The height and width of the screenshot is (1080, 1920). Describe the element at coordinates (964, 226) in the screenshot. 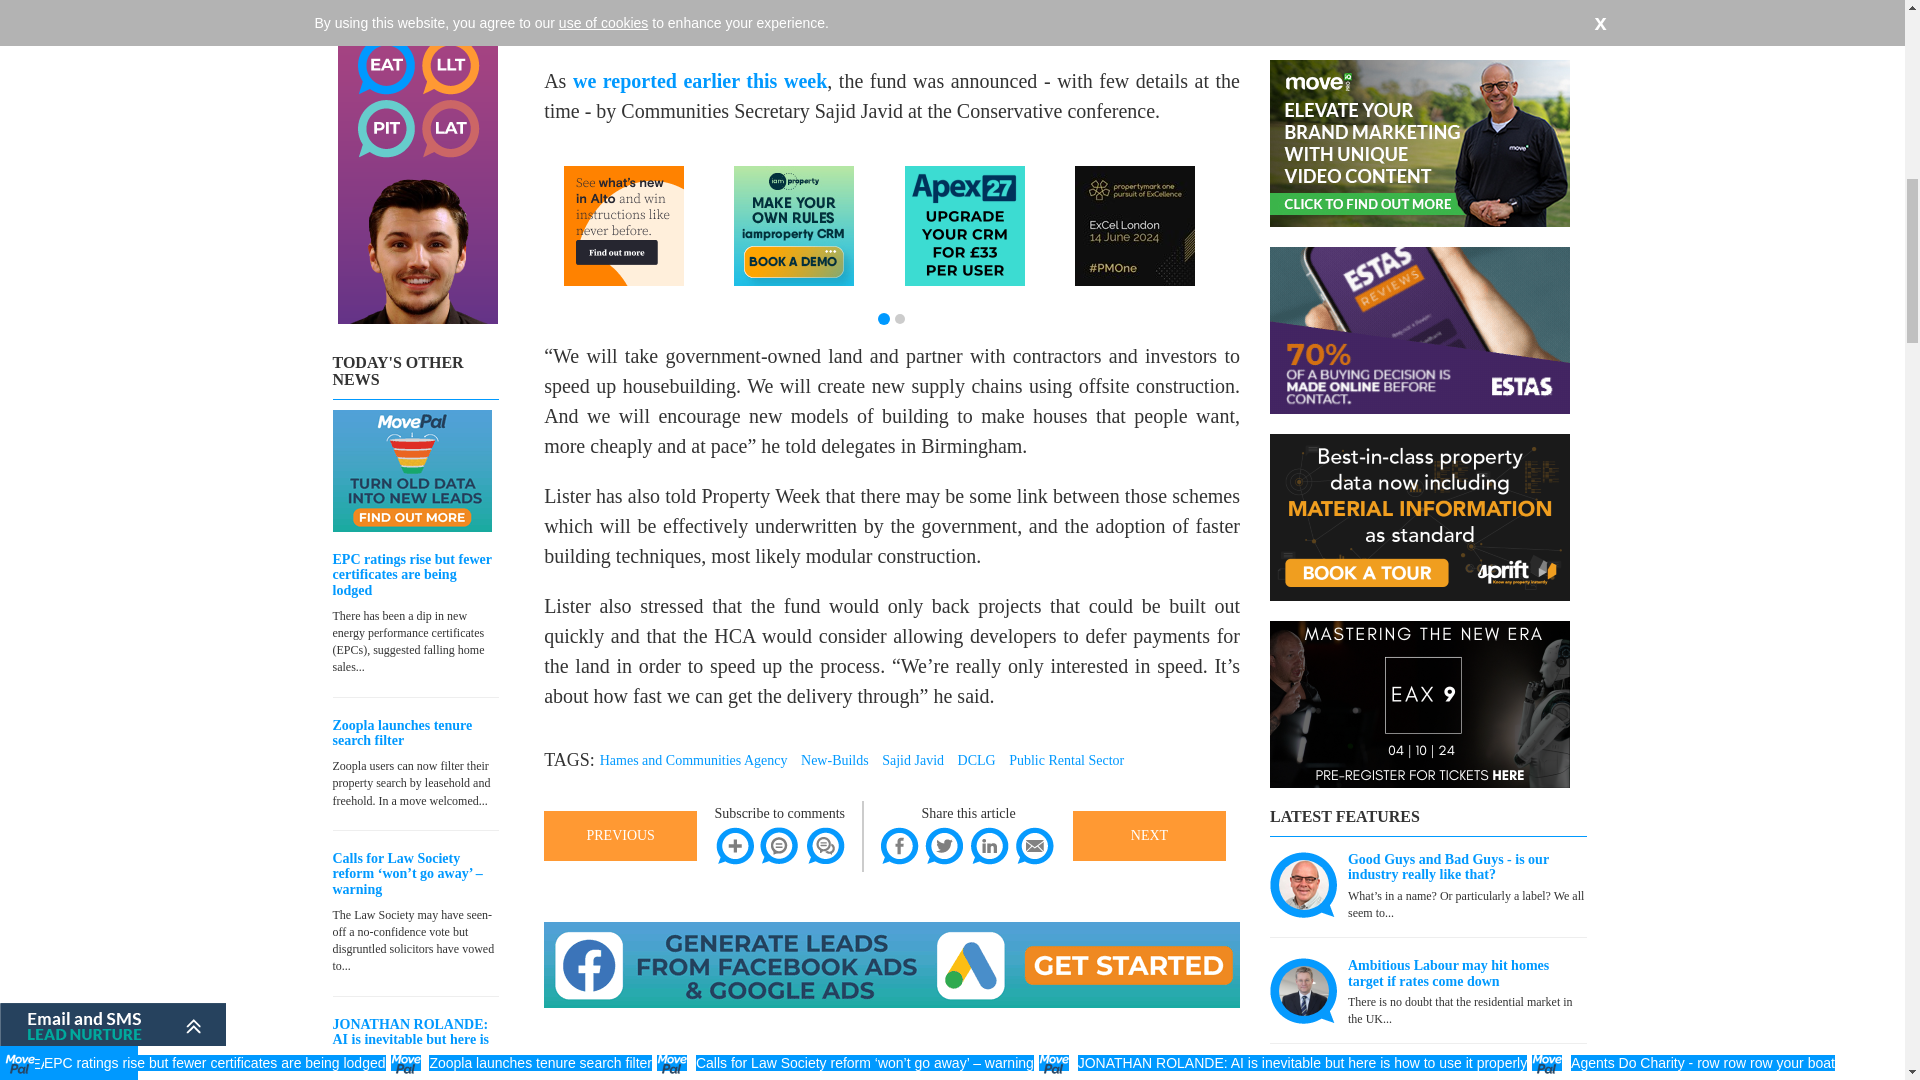

I see `Apex27` at that location.